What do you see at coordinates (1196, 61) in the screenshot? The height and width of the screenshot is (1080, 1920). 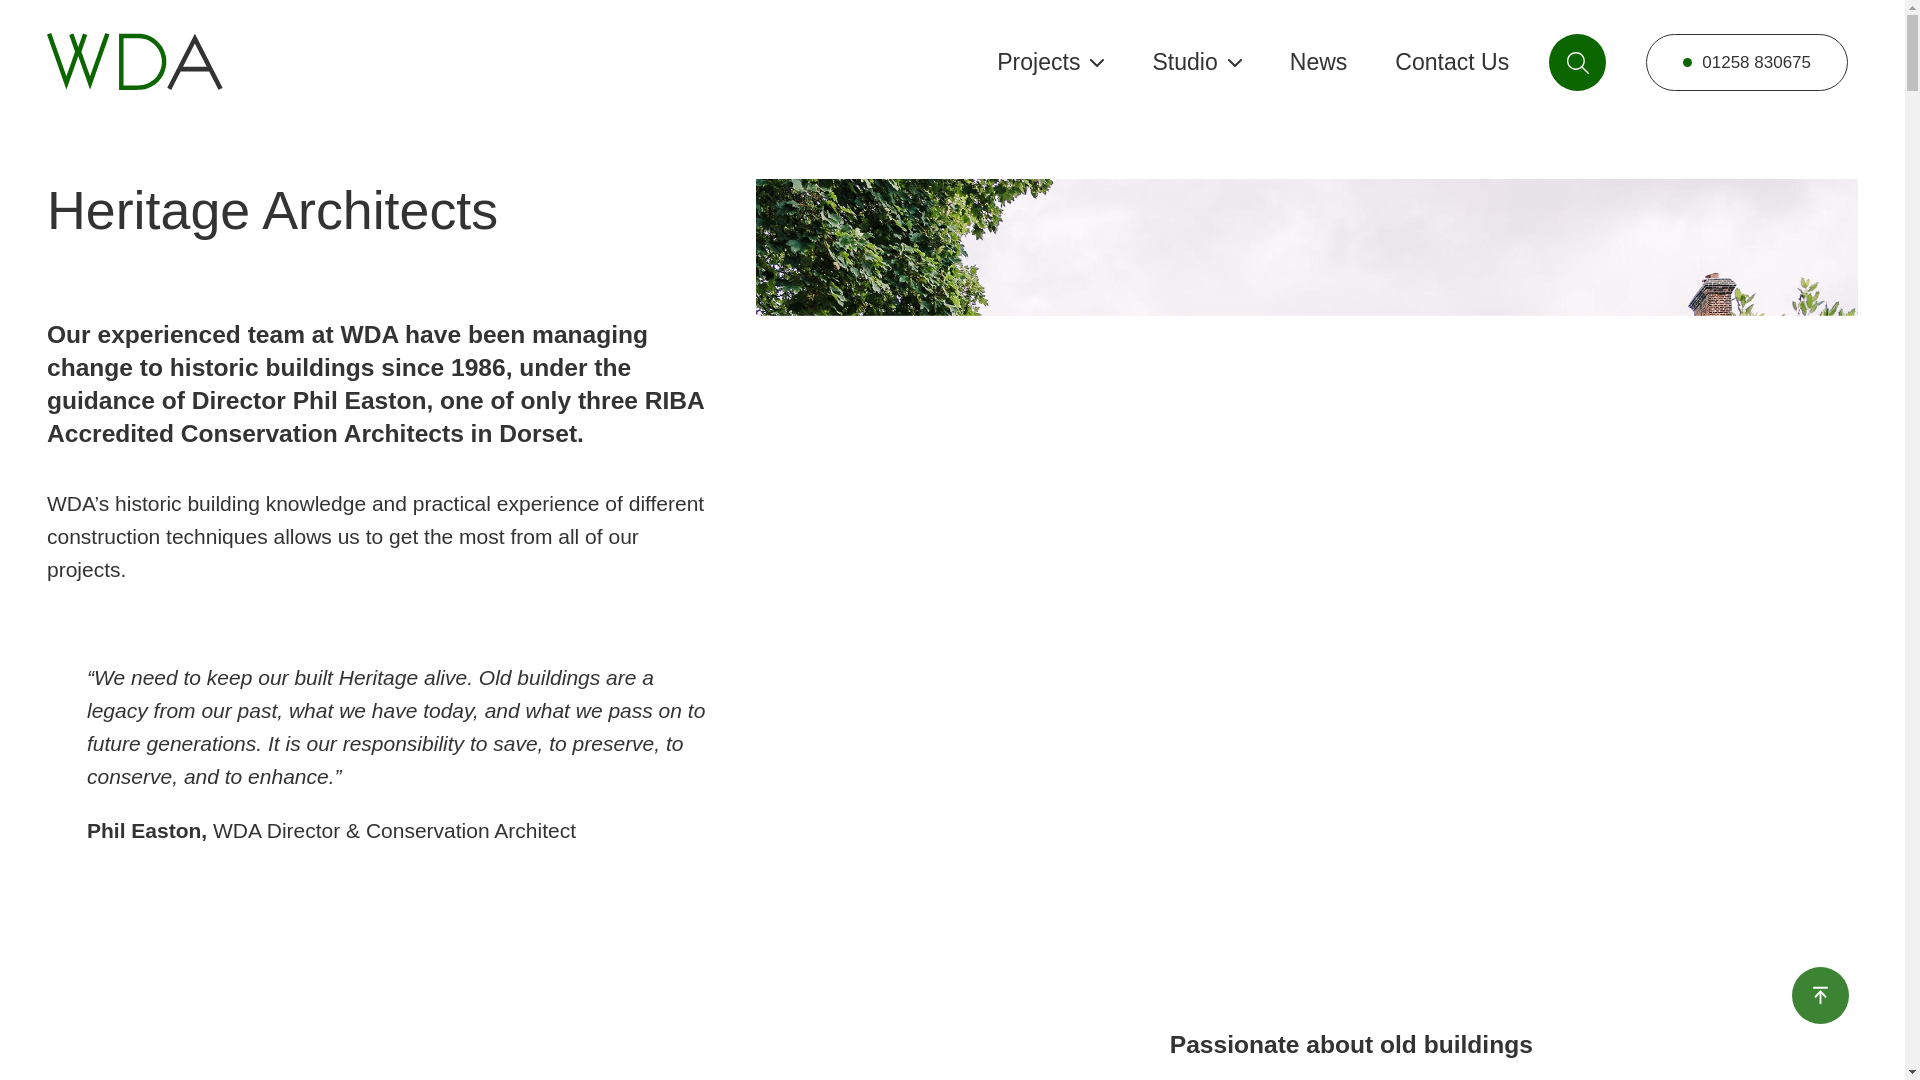 I see `Studio` at bounding box center [1196, 61].